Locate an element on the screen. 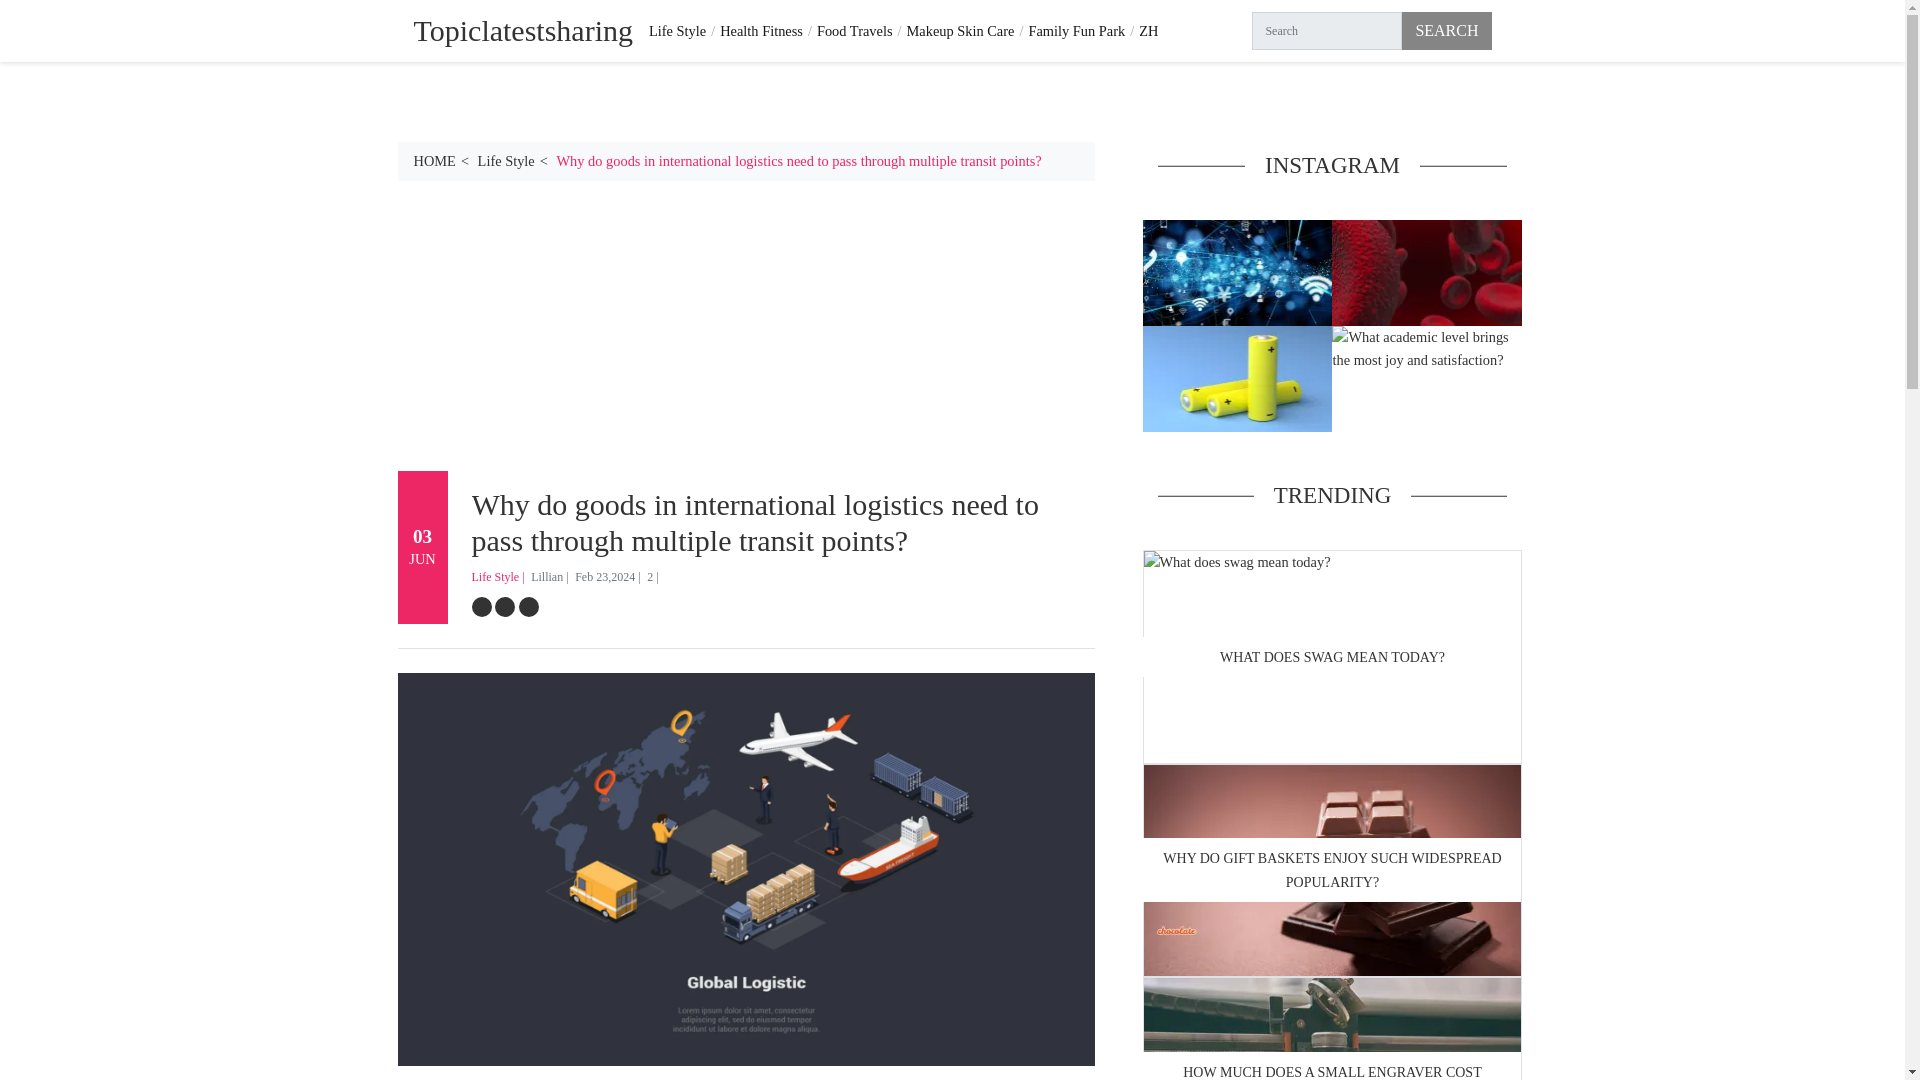 Image resolution: width=1920 pixels, height=1080 pixels. WHY DO GIFT BASKETS ENJOY SUCH WIDESPREAD POPULARITY? is located at coordinates (1332, 870).